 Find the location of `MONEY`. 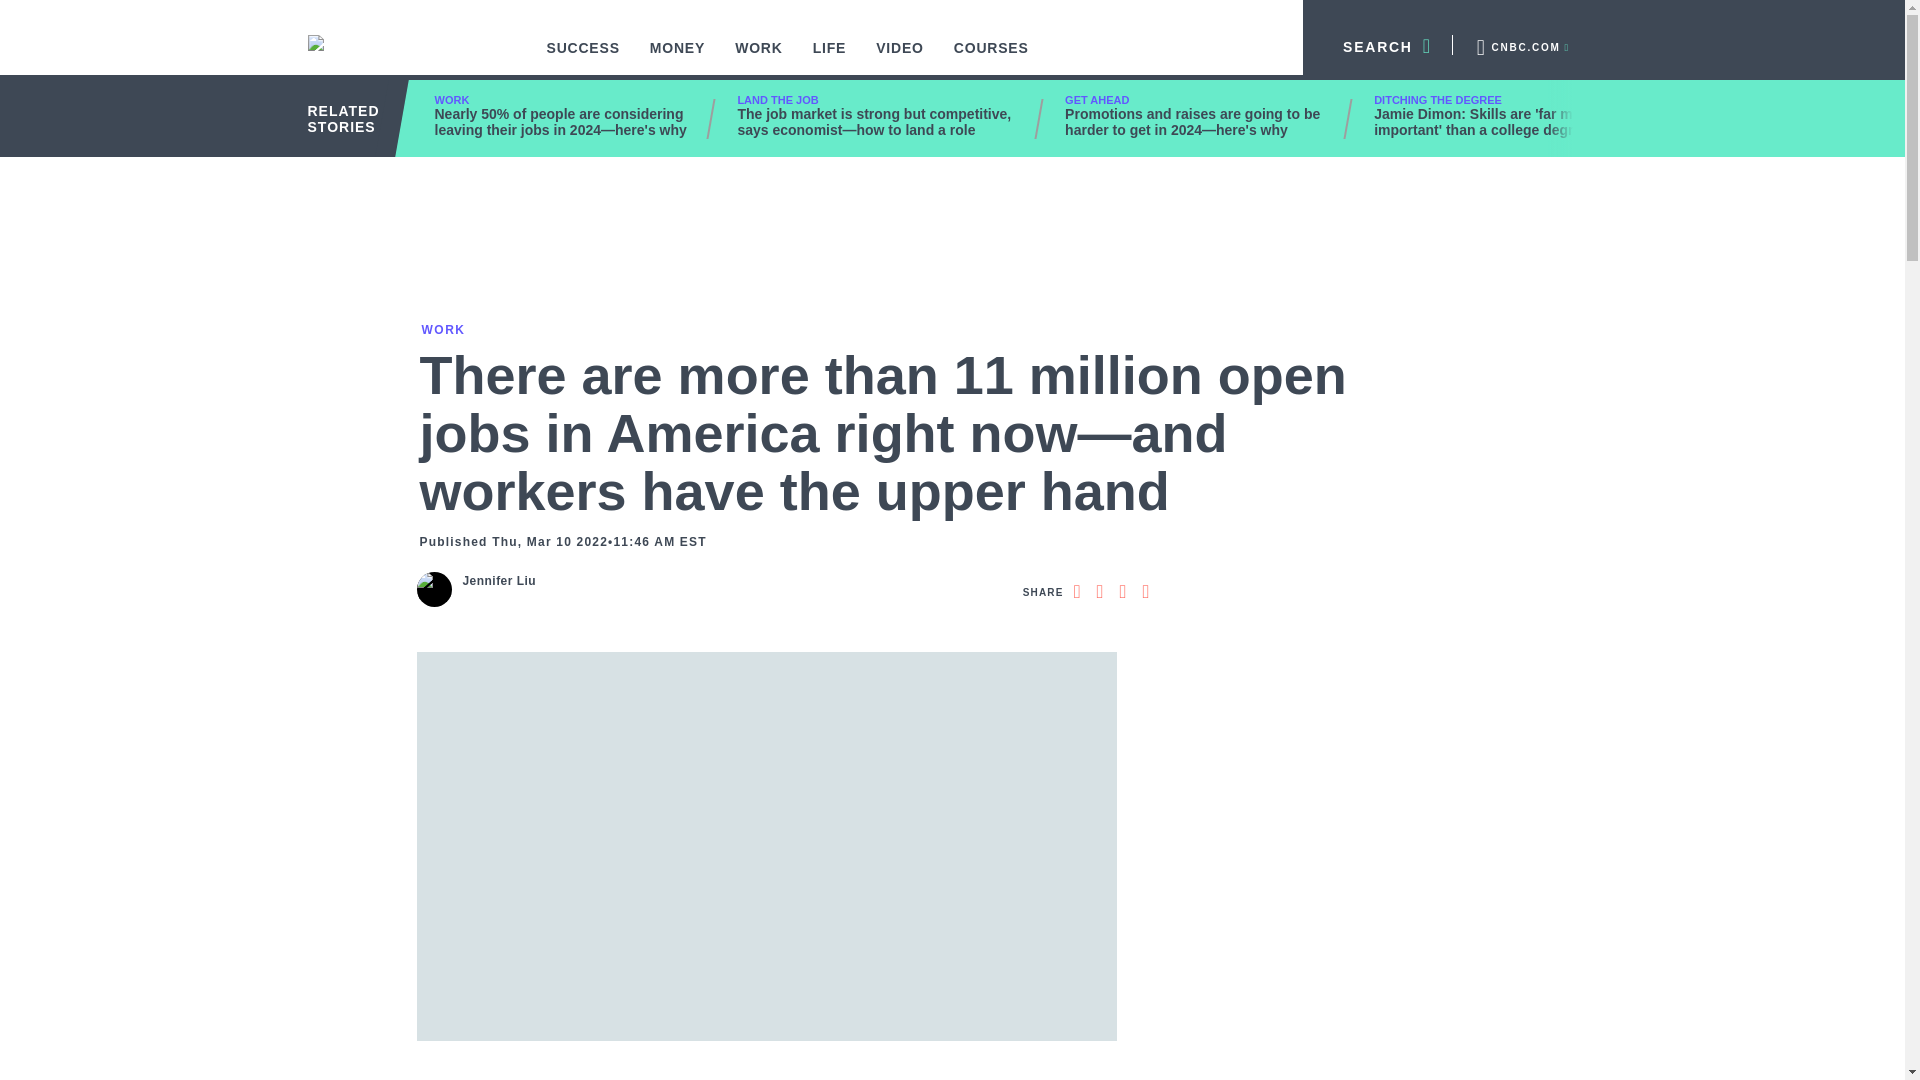

MONEY is located at coordinates (678, 58).